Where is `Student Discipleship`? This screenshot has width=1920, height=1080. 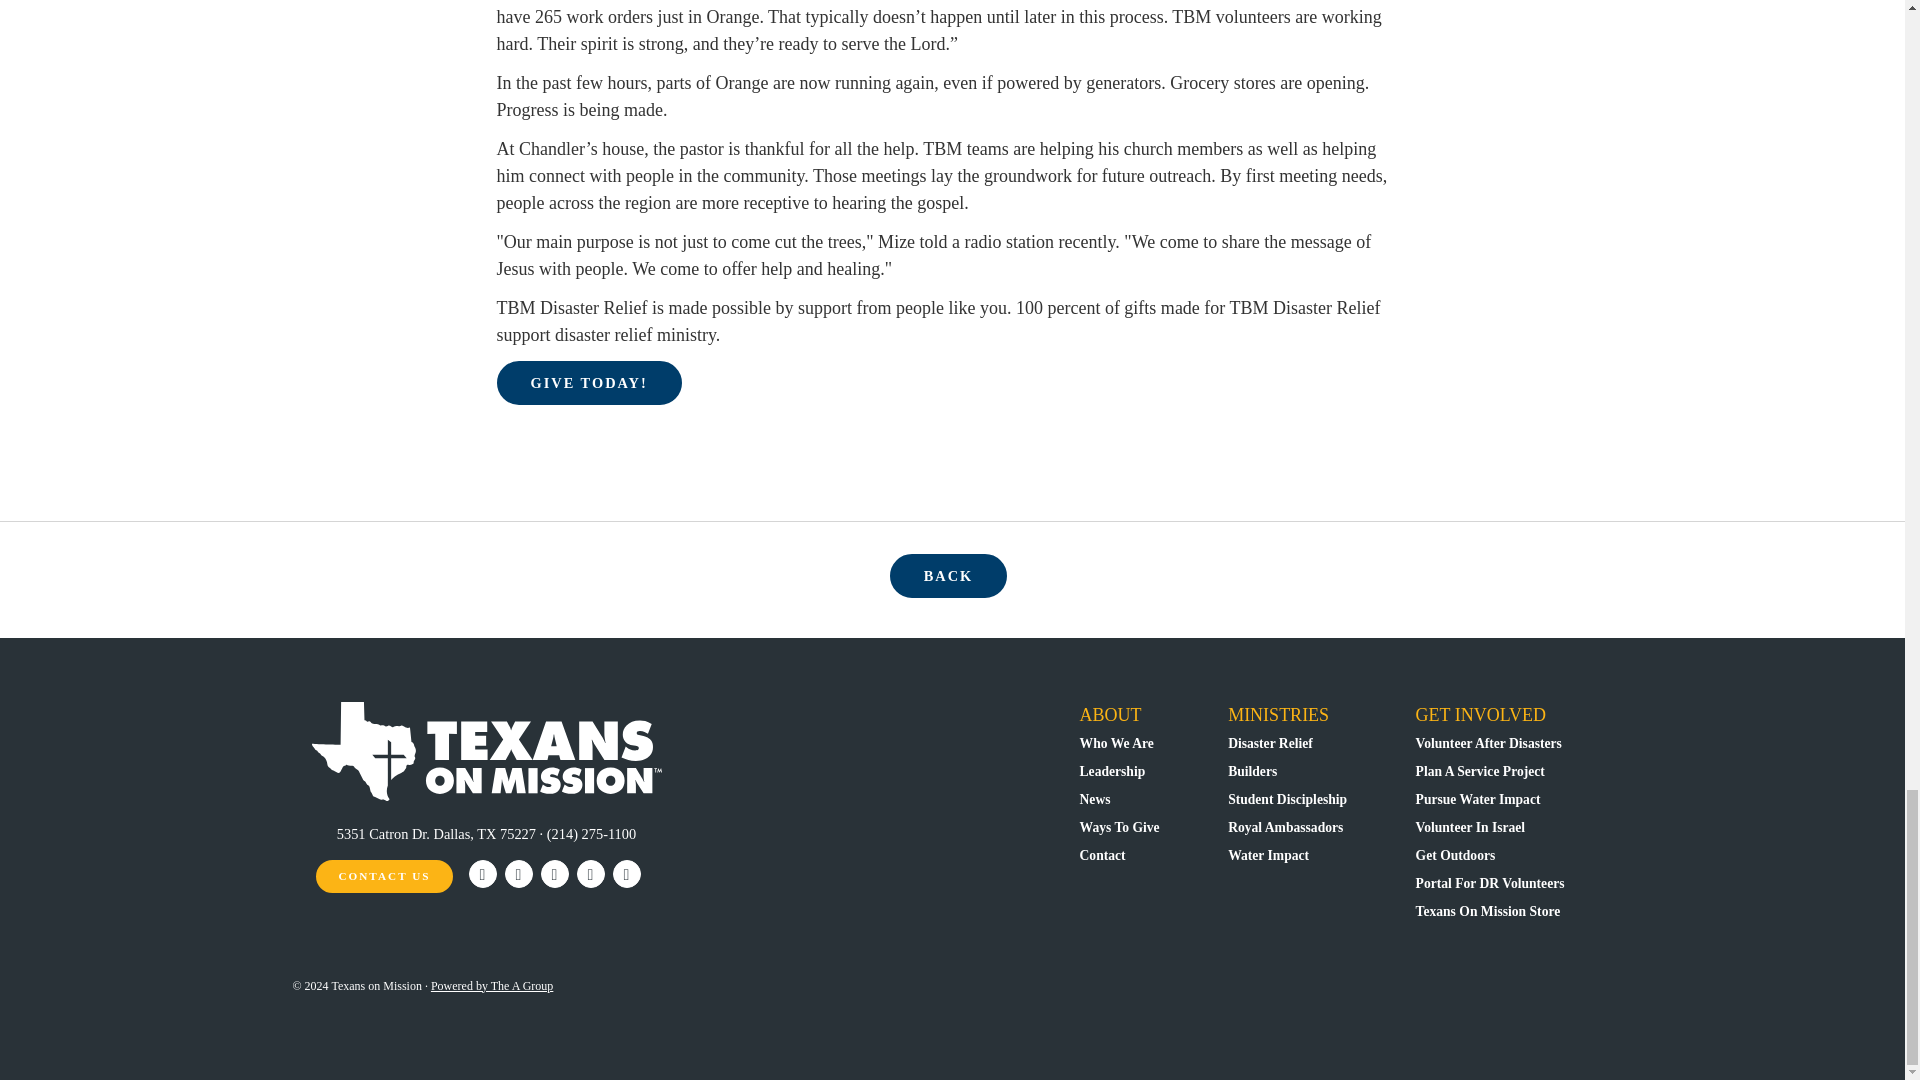 Student Discipleship is located at coordinates (1288, 798).